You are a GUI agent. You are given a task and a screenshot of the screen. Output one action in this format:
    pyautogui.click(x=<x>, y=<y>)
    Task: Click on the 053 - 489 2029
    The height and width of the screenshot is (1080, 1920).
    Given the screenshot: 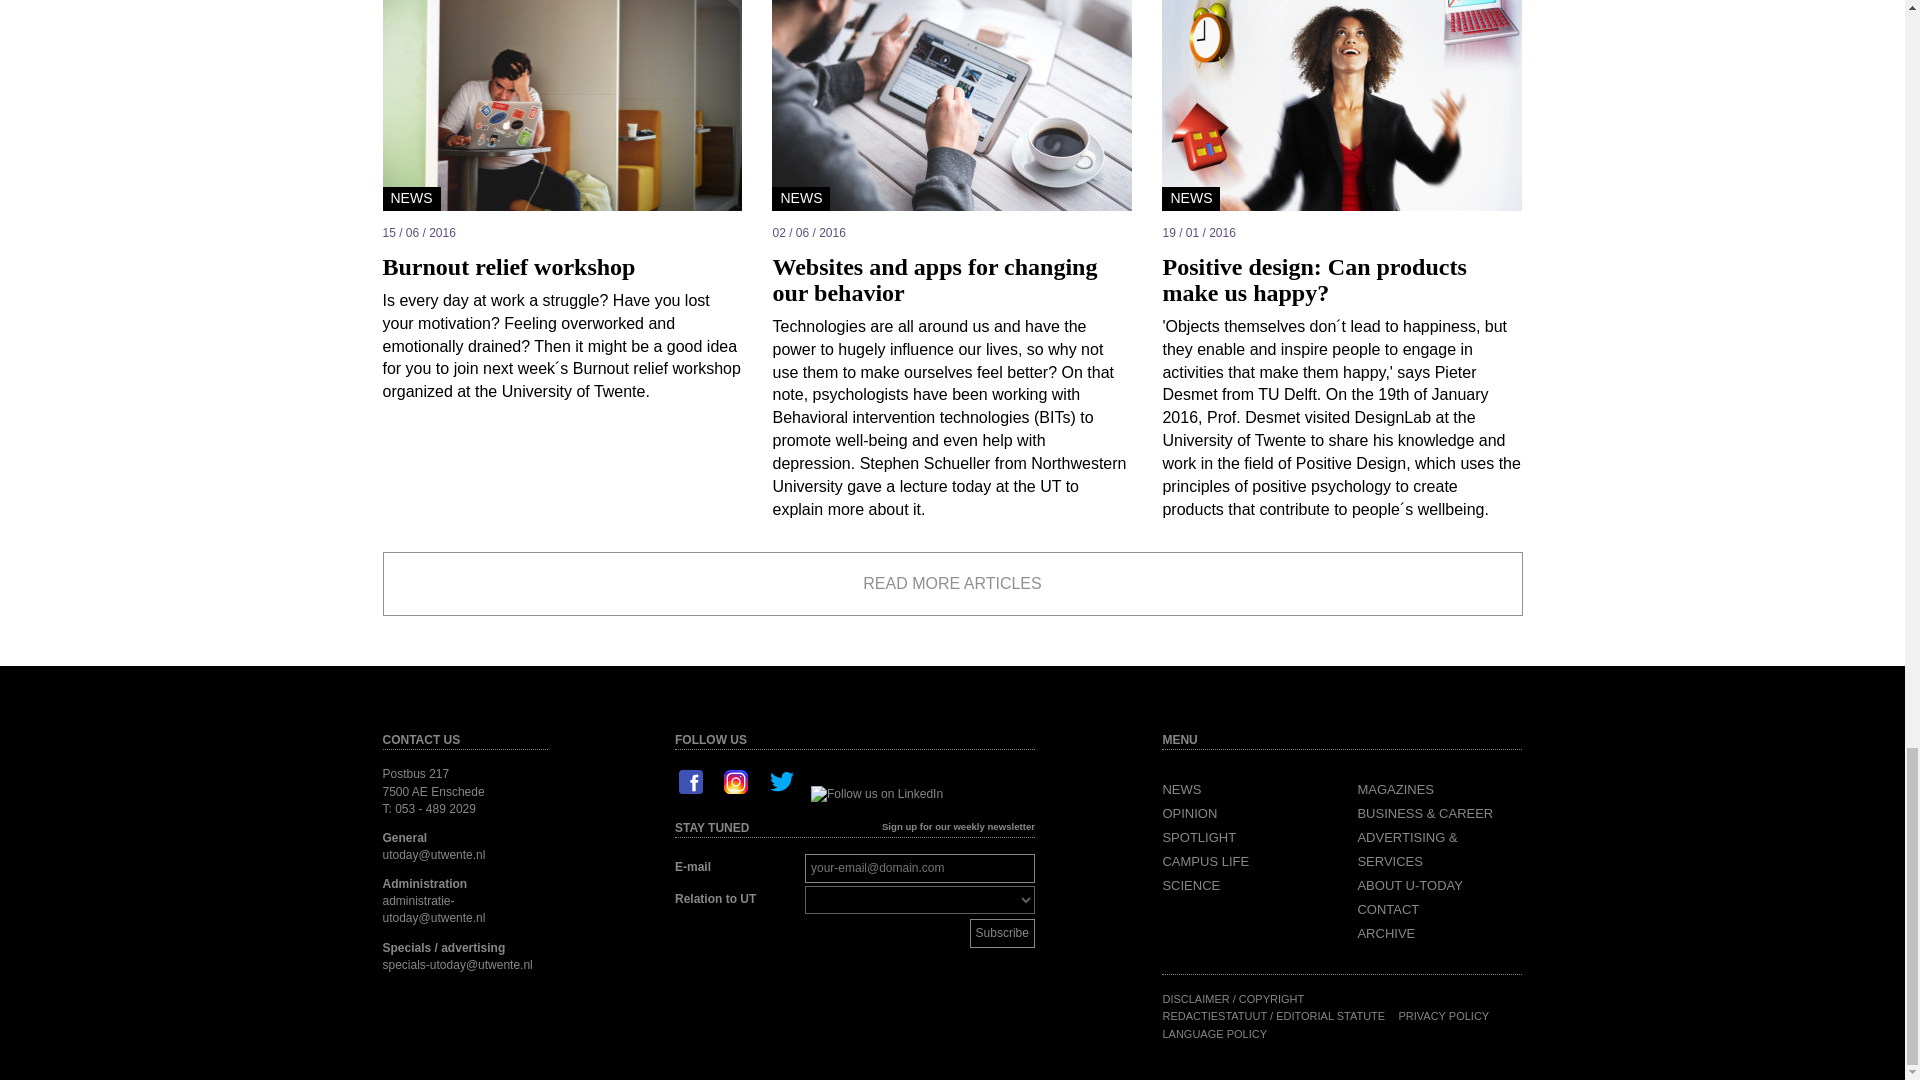 What is the action you would take?
    pyautogui.click(x=436, y=809)
    